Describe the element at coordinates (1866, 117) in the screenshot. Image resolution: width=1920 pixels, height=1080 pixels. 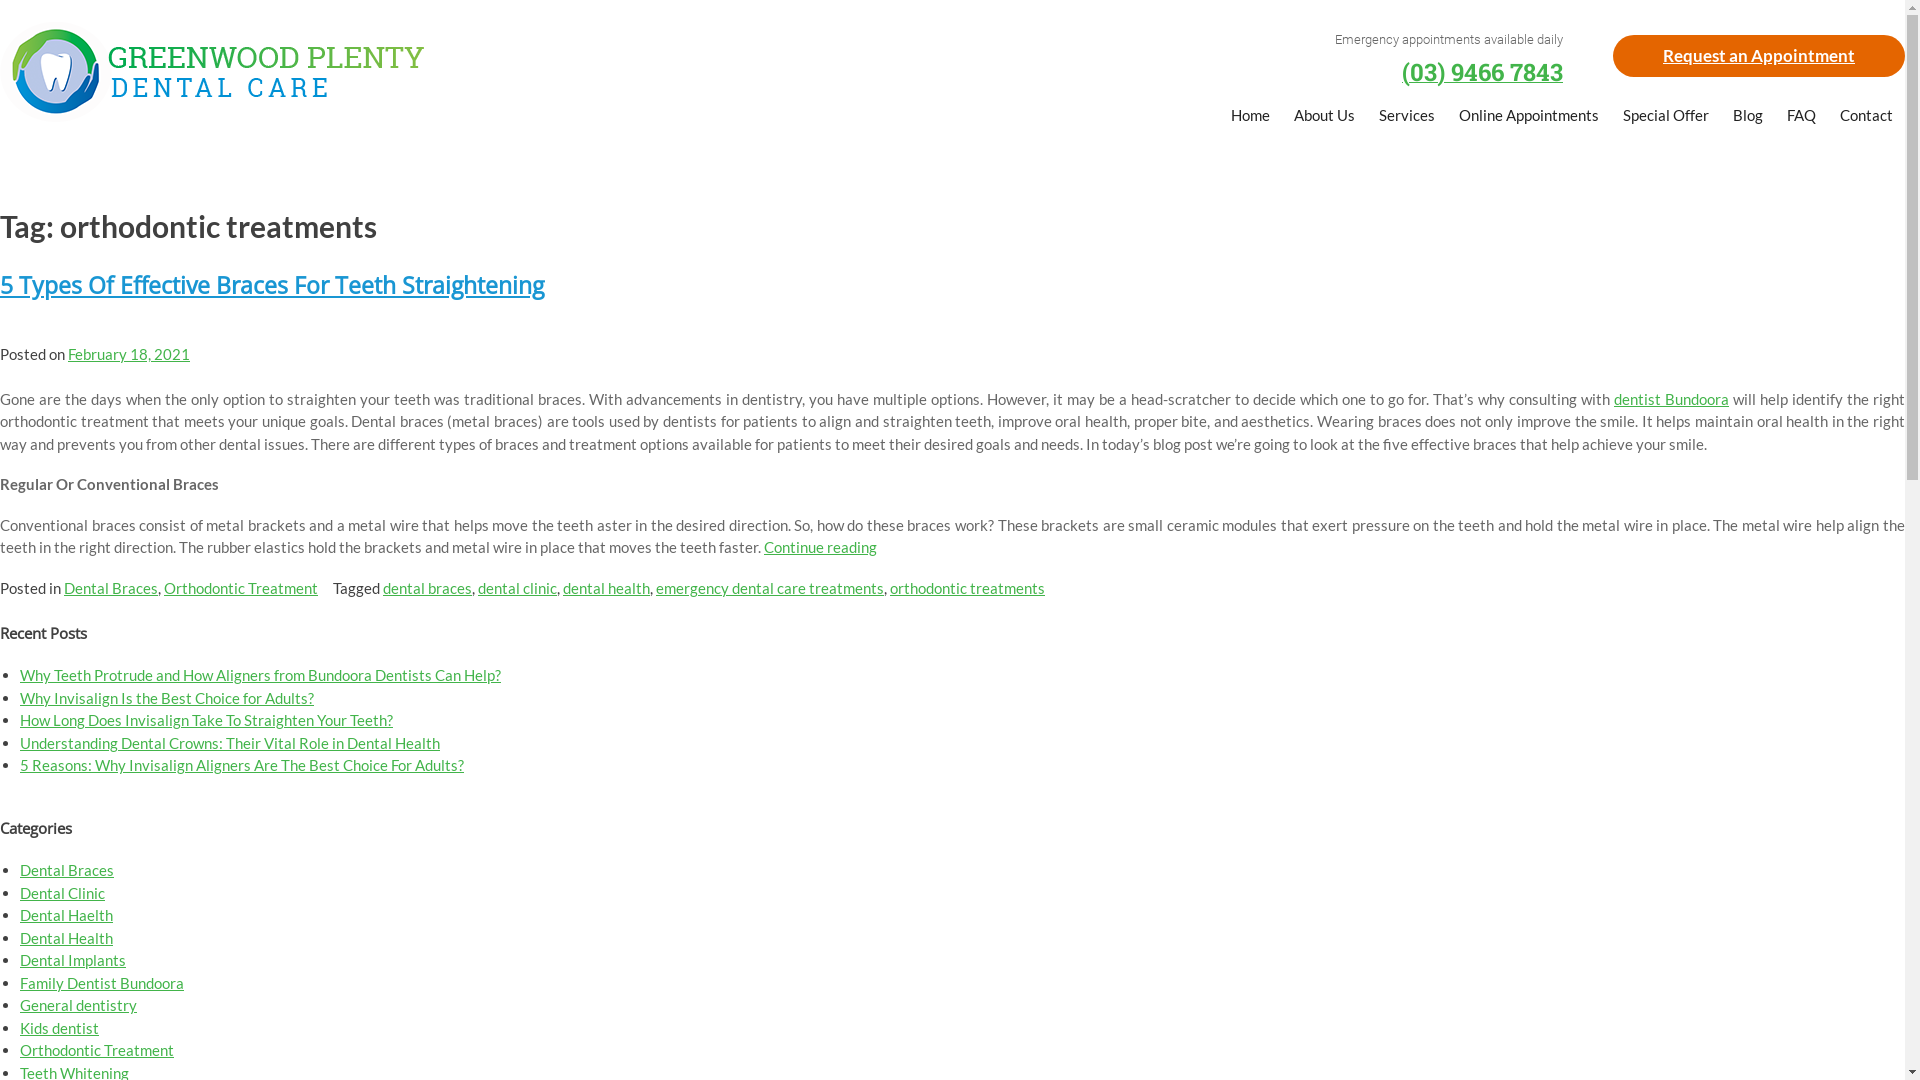
I see `Contact` at that location.